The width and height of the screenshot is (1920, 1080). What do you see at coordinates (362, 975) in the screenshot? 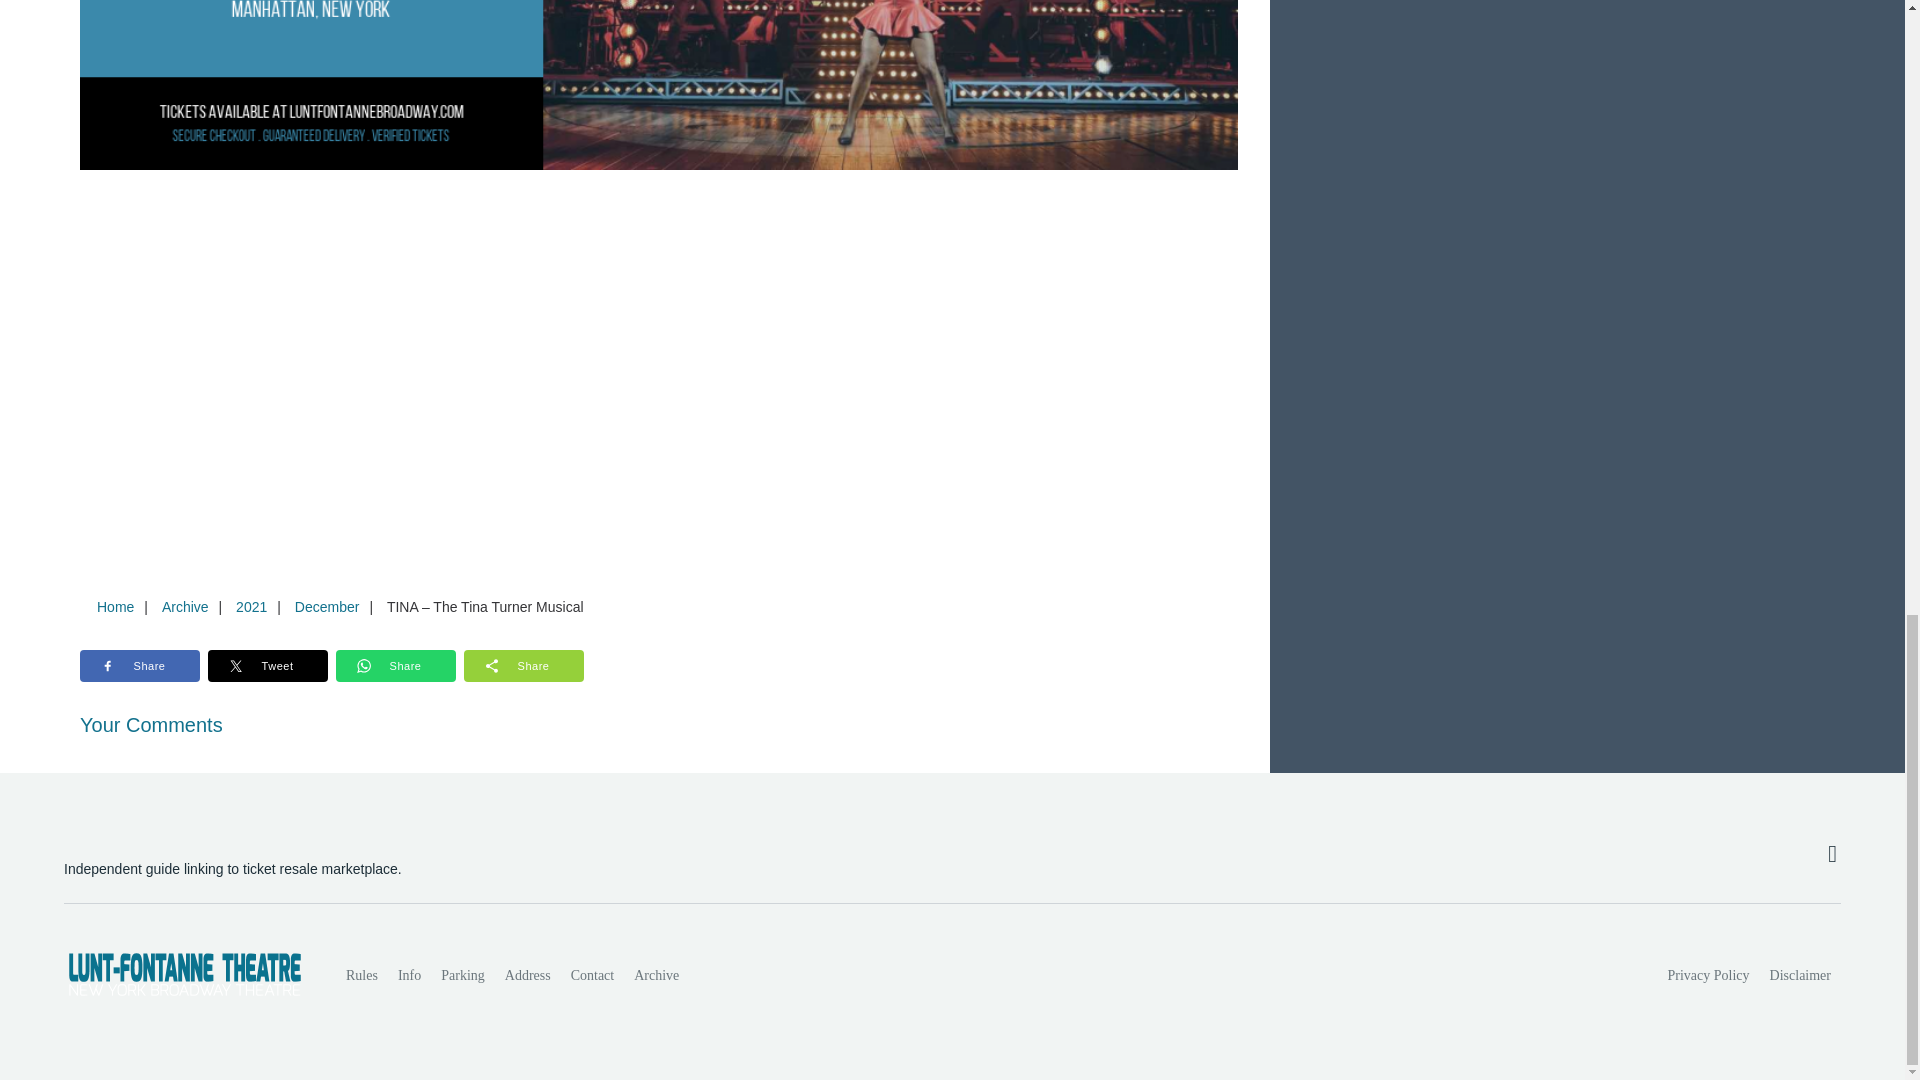
I see `Rules` at bounding box center [362, 975].